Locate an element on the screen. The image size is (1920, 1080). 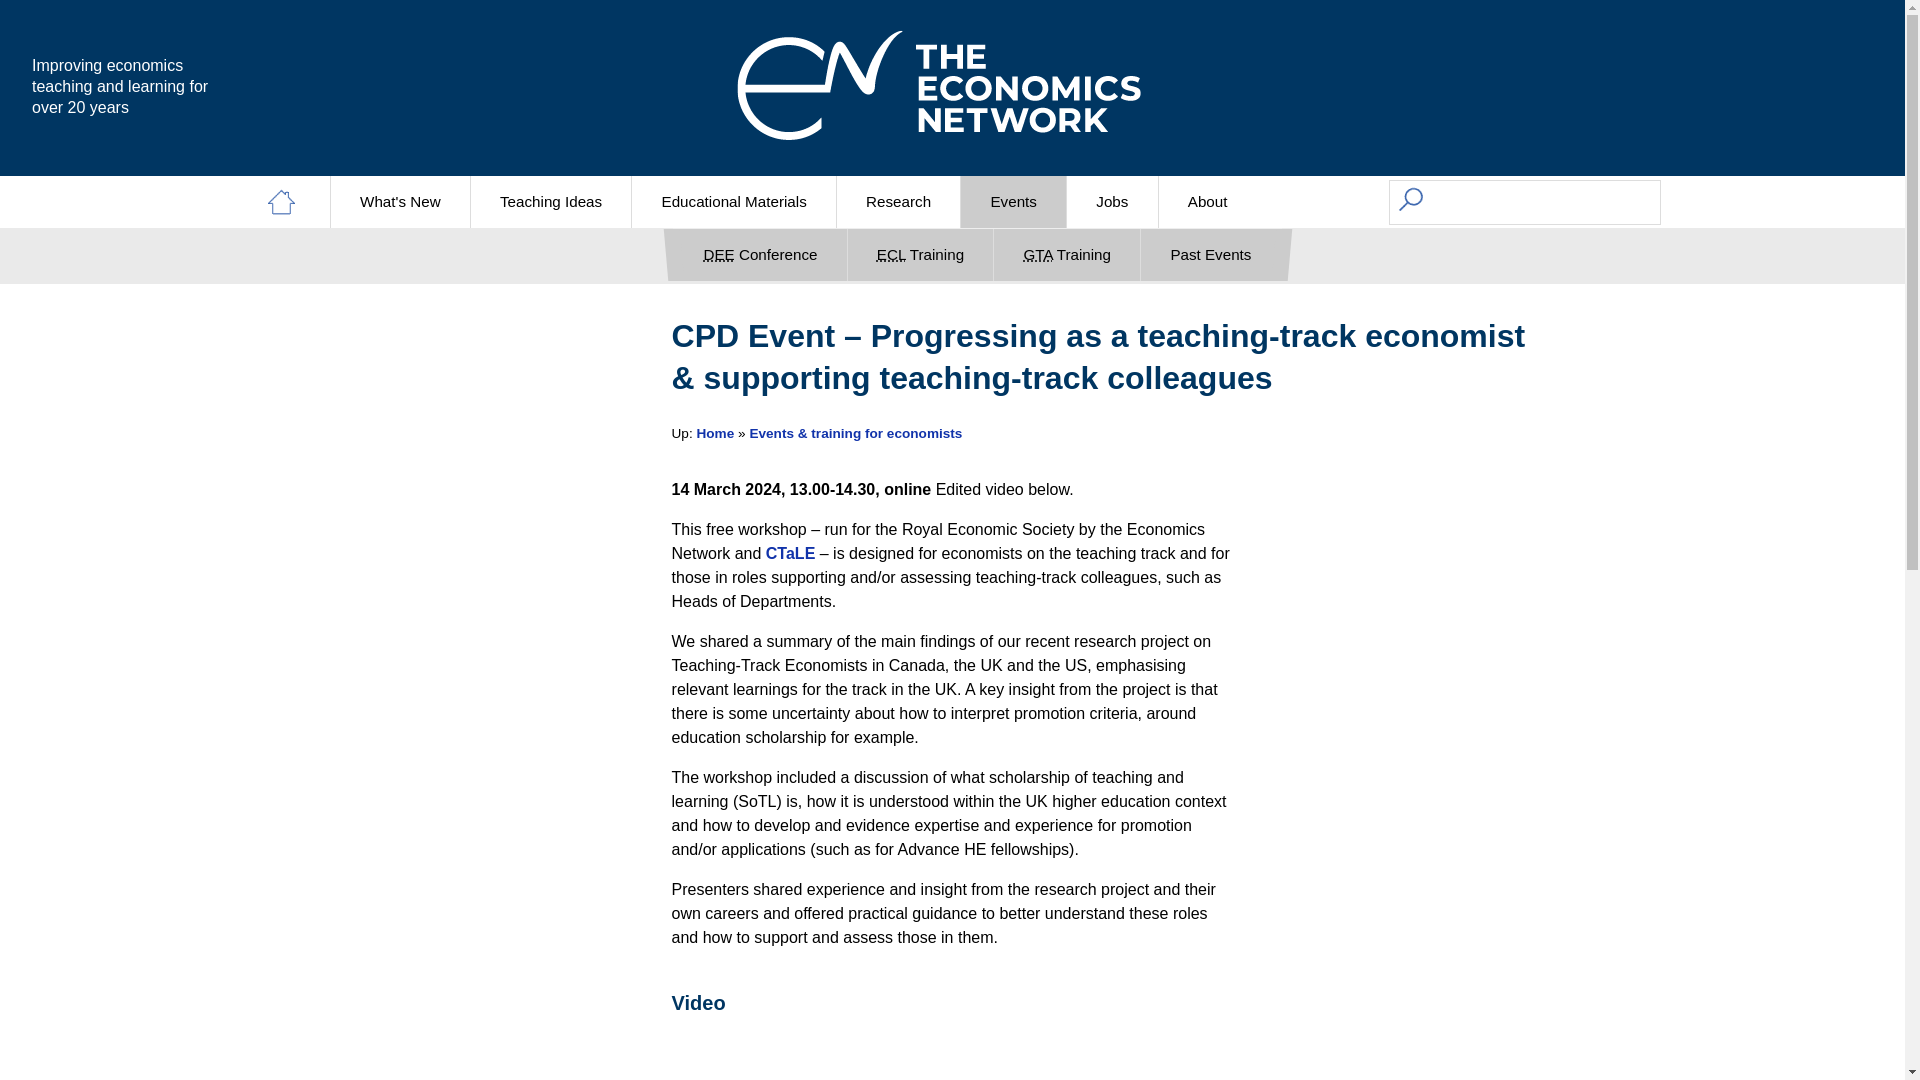
Jobs is located at coordinates (1112, 202).